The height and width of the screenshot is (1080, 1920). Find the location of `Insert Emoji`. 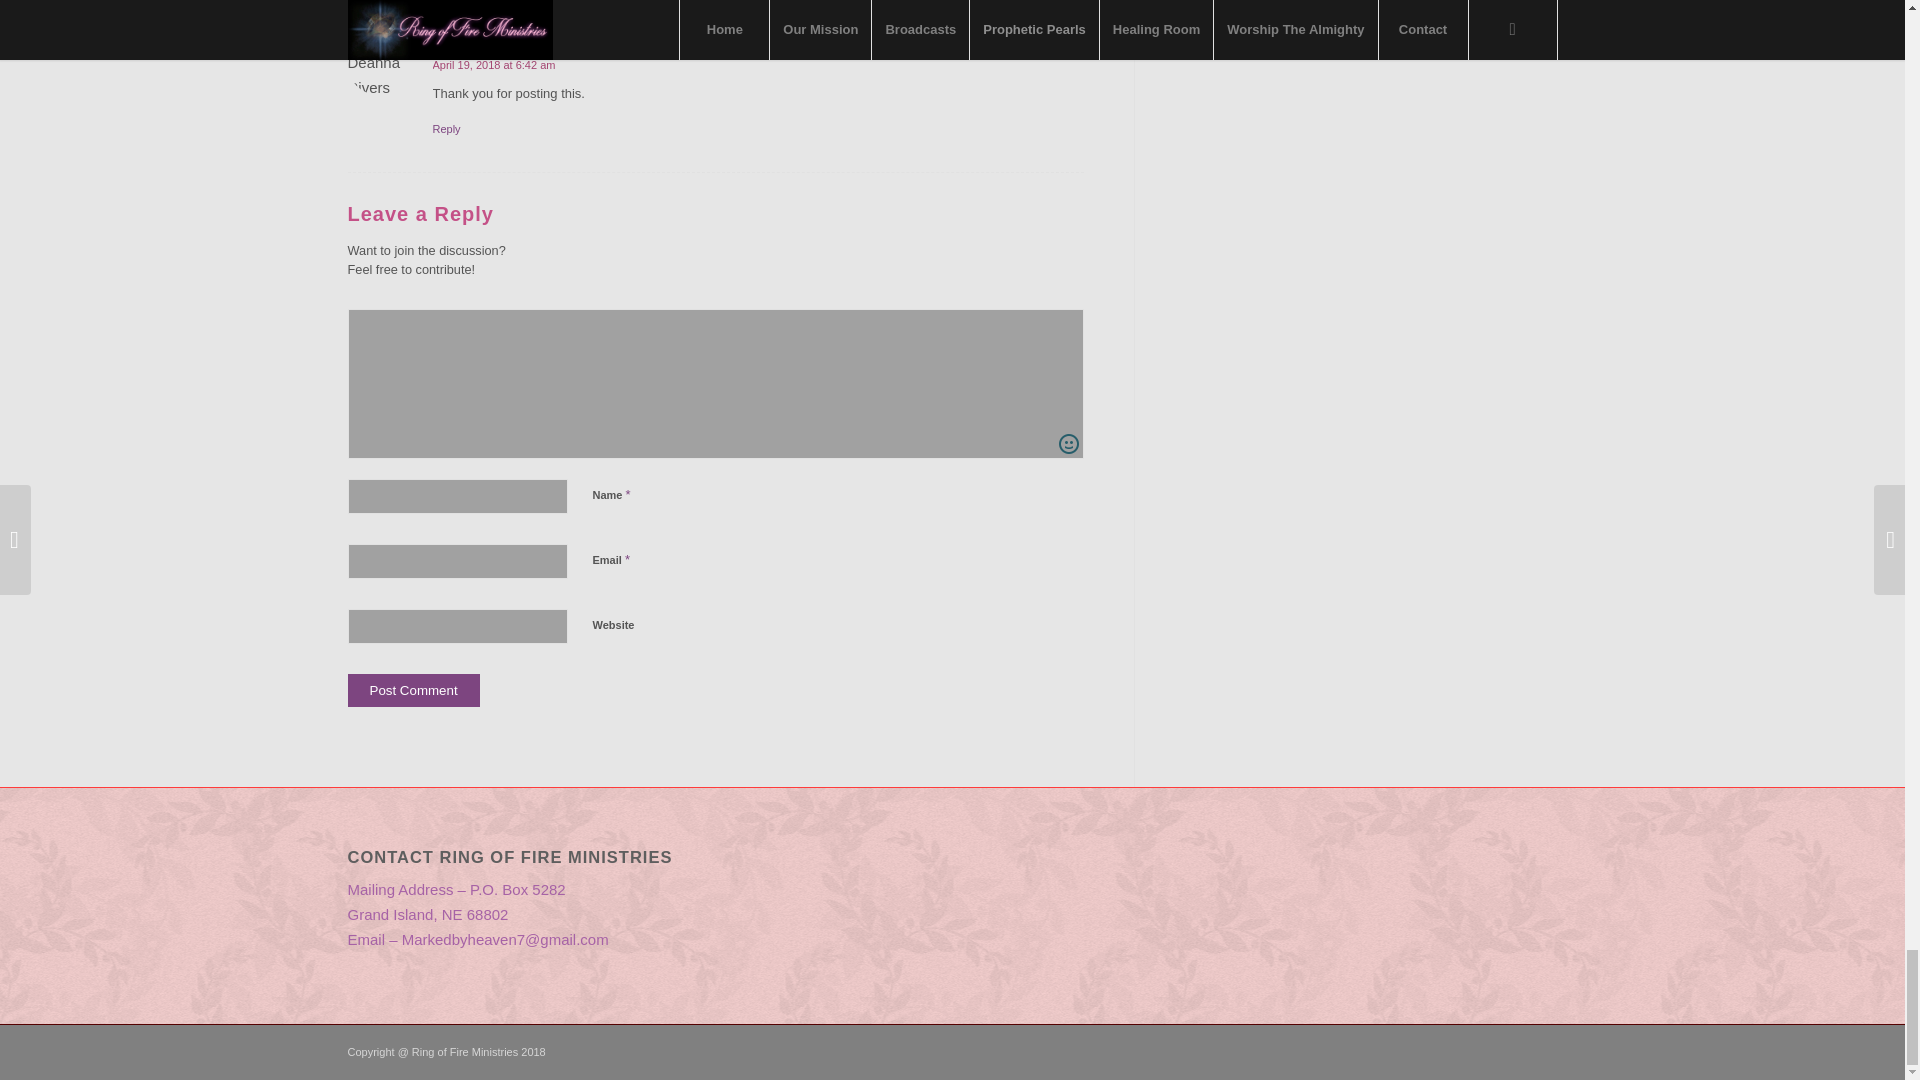

Insert Emoji is located at coordinates (1069, 444).